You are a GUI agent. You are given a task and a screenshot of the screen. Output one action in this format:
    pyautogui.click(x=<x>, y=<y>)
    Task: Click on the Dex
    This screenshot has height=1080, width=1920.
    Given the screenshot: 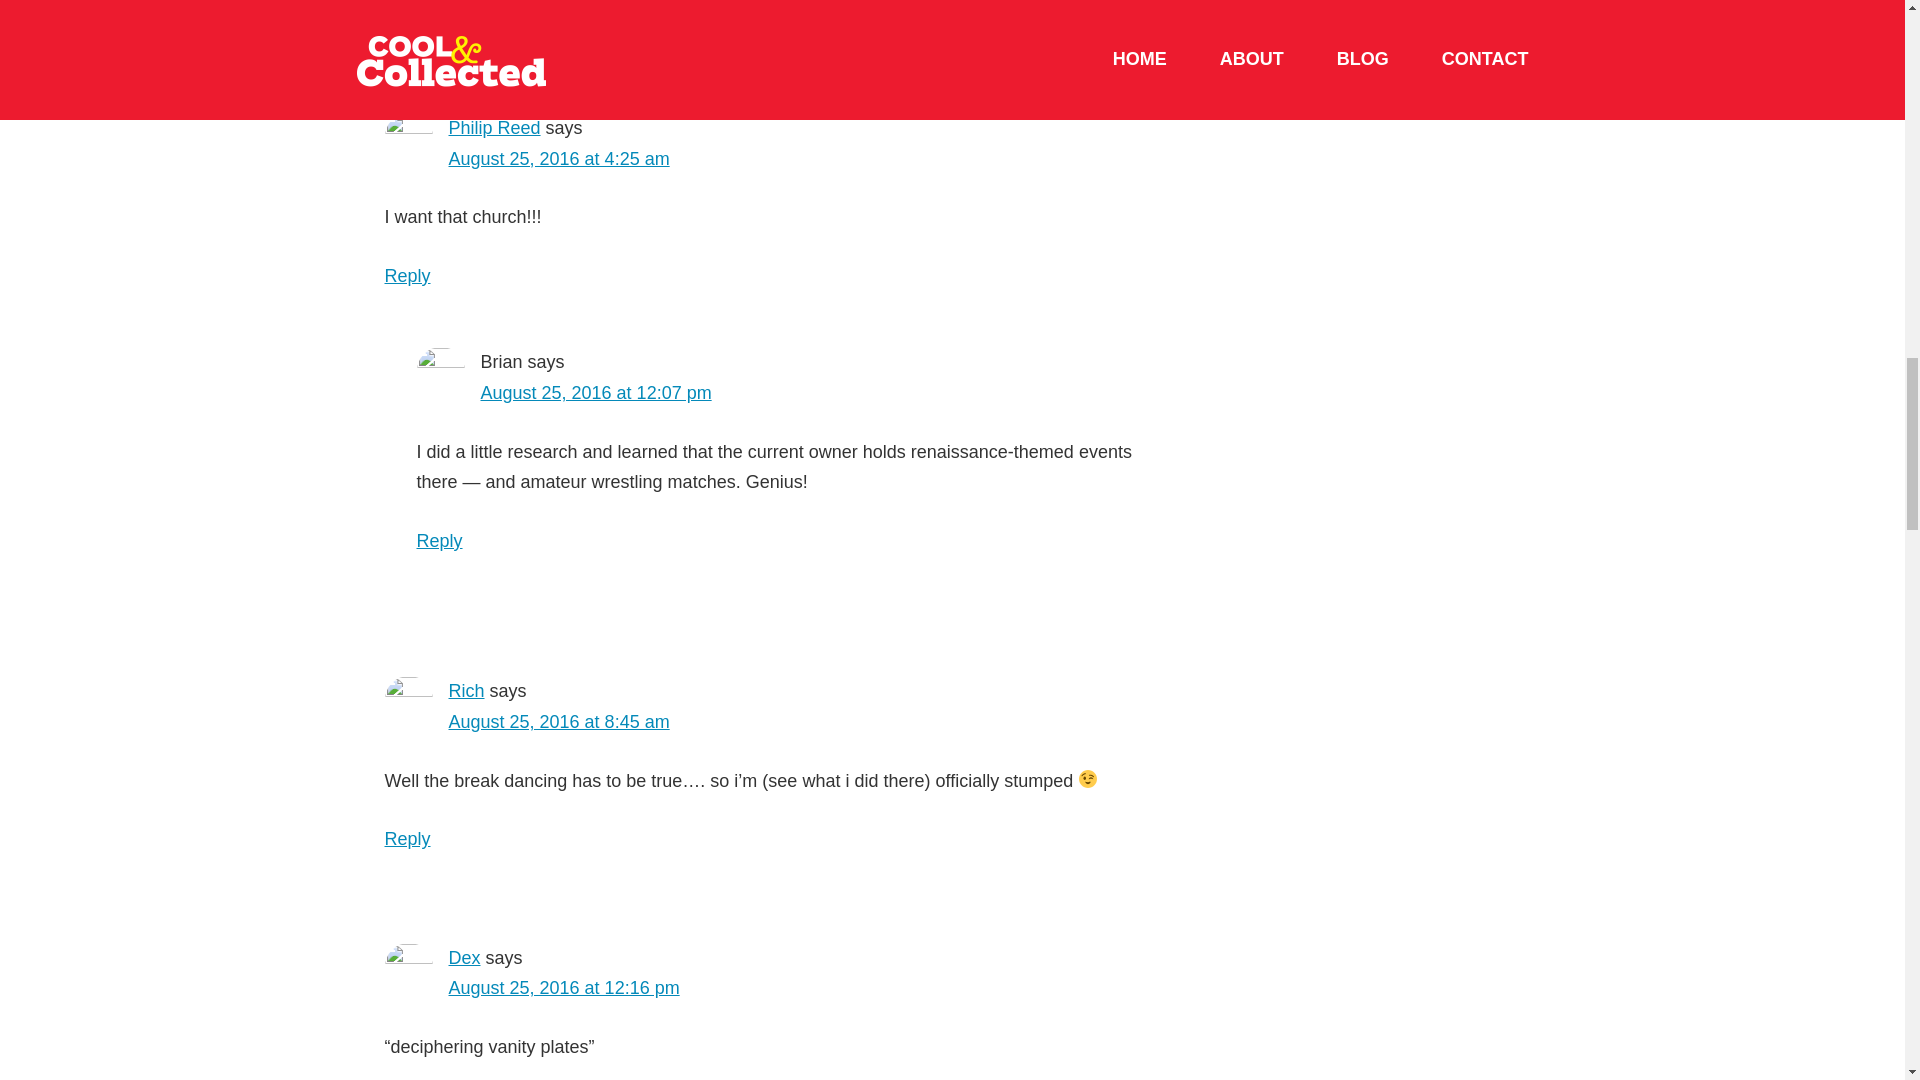 What is the action you would take?
    pyautogui.click(x=464, y=958)
    